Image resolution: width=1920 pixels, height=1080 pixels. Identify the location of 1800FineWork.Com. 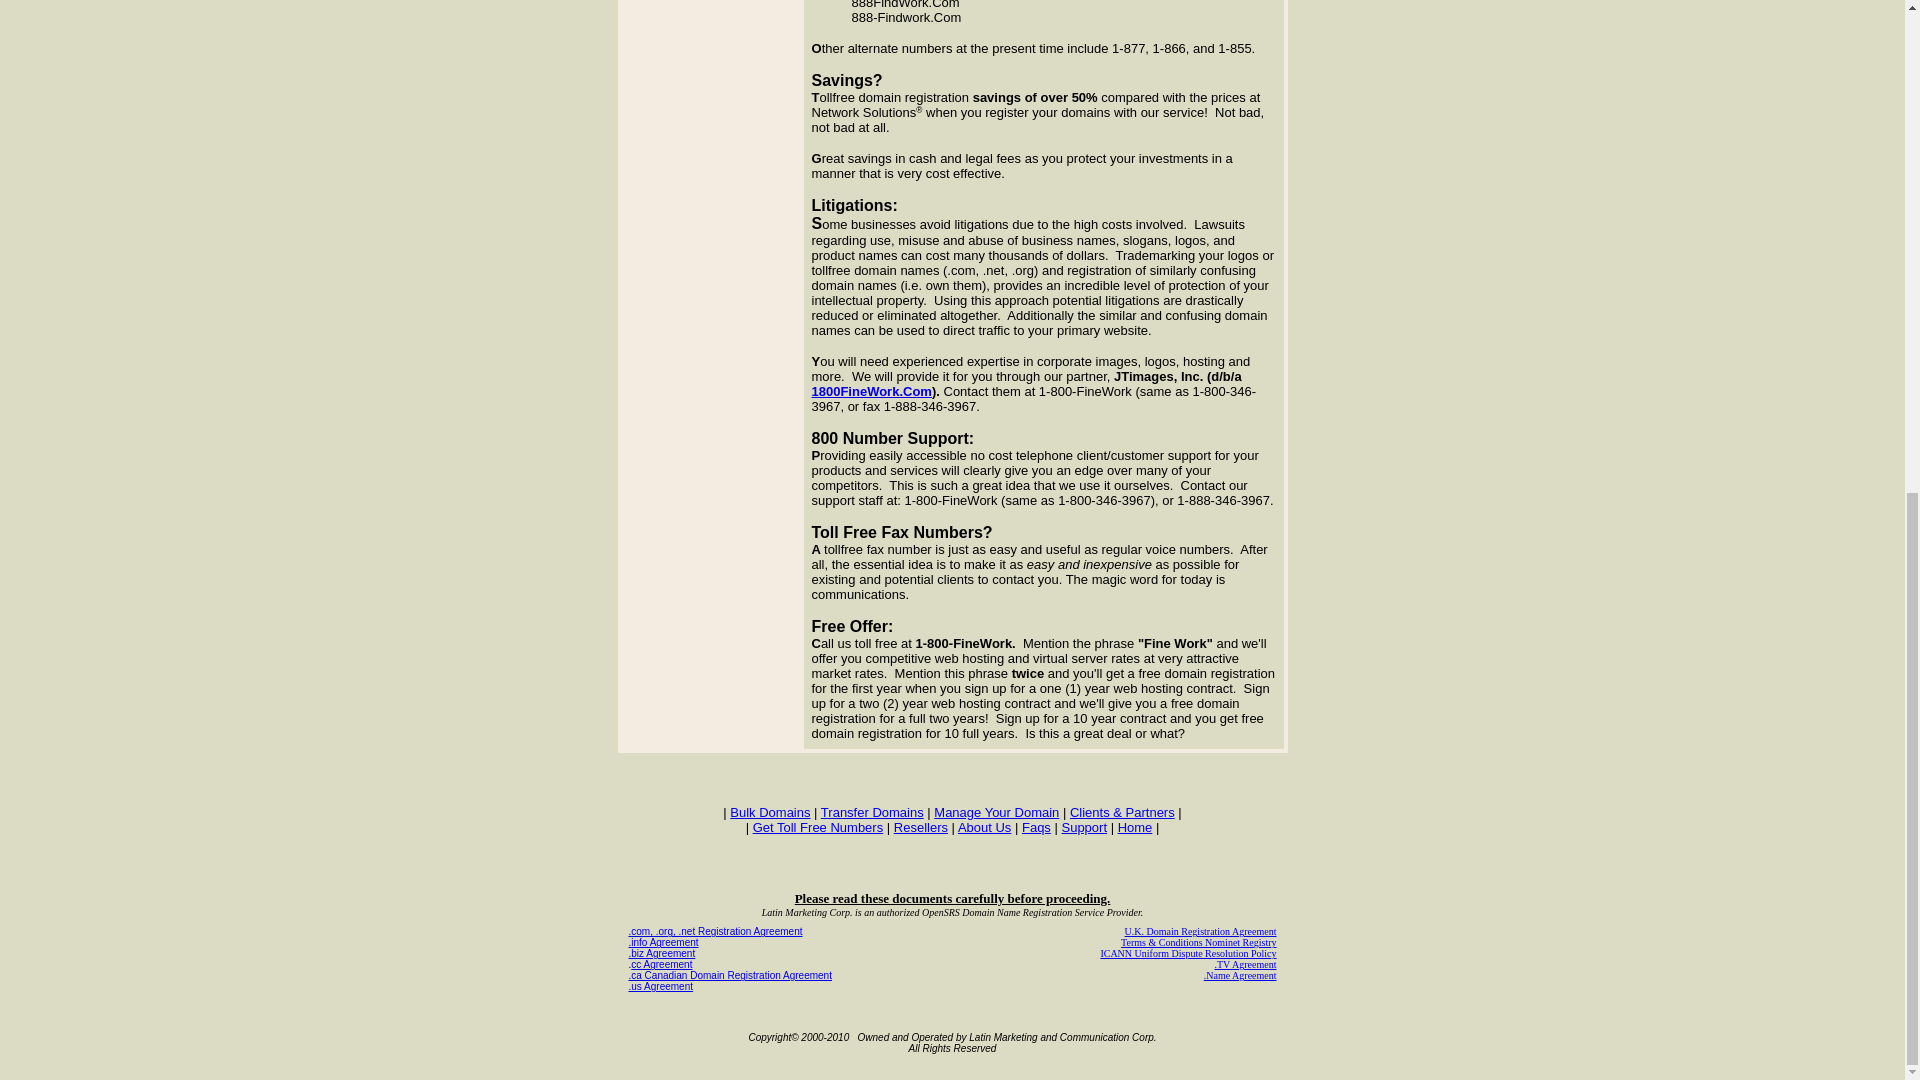
(872, 391).